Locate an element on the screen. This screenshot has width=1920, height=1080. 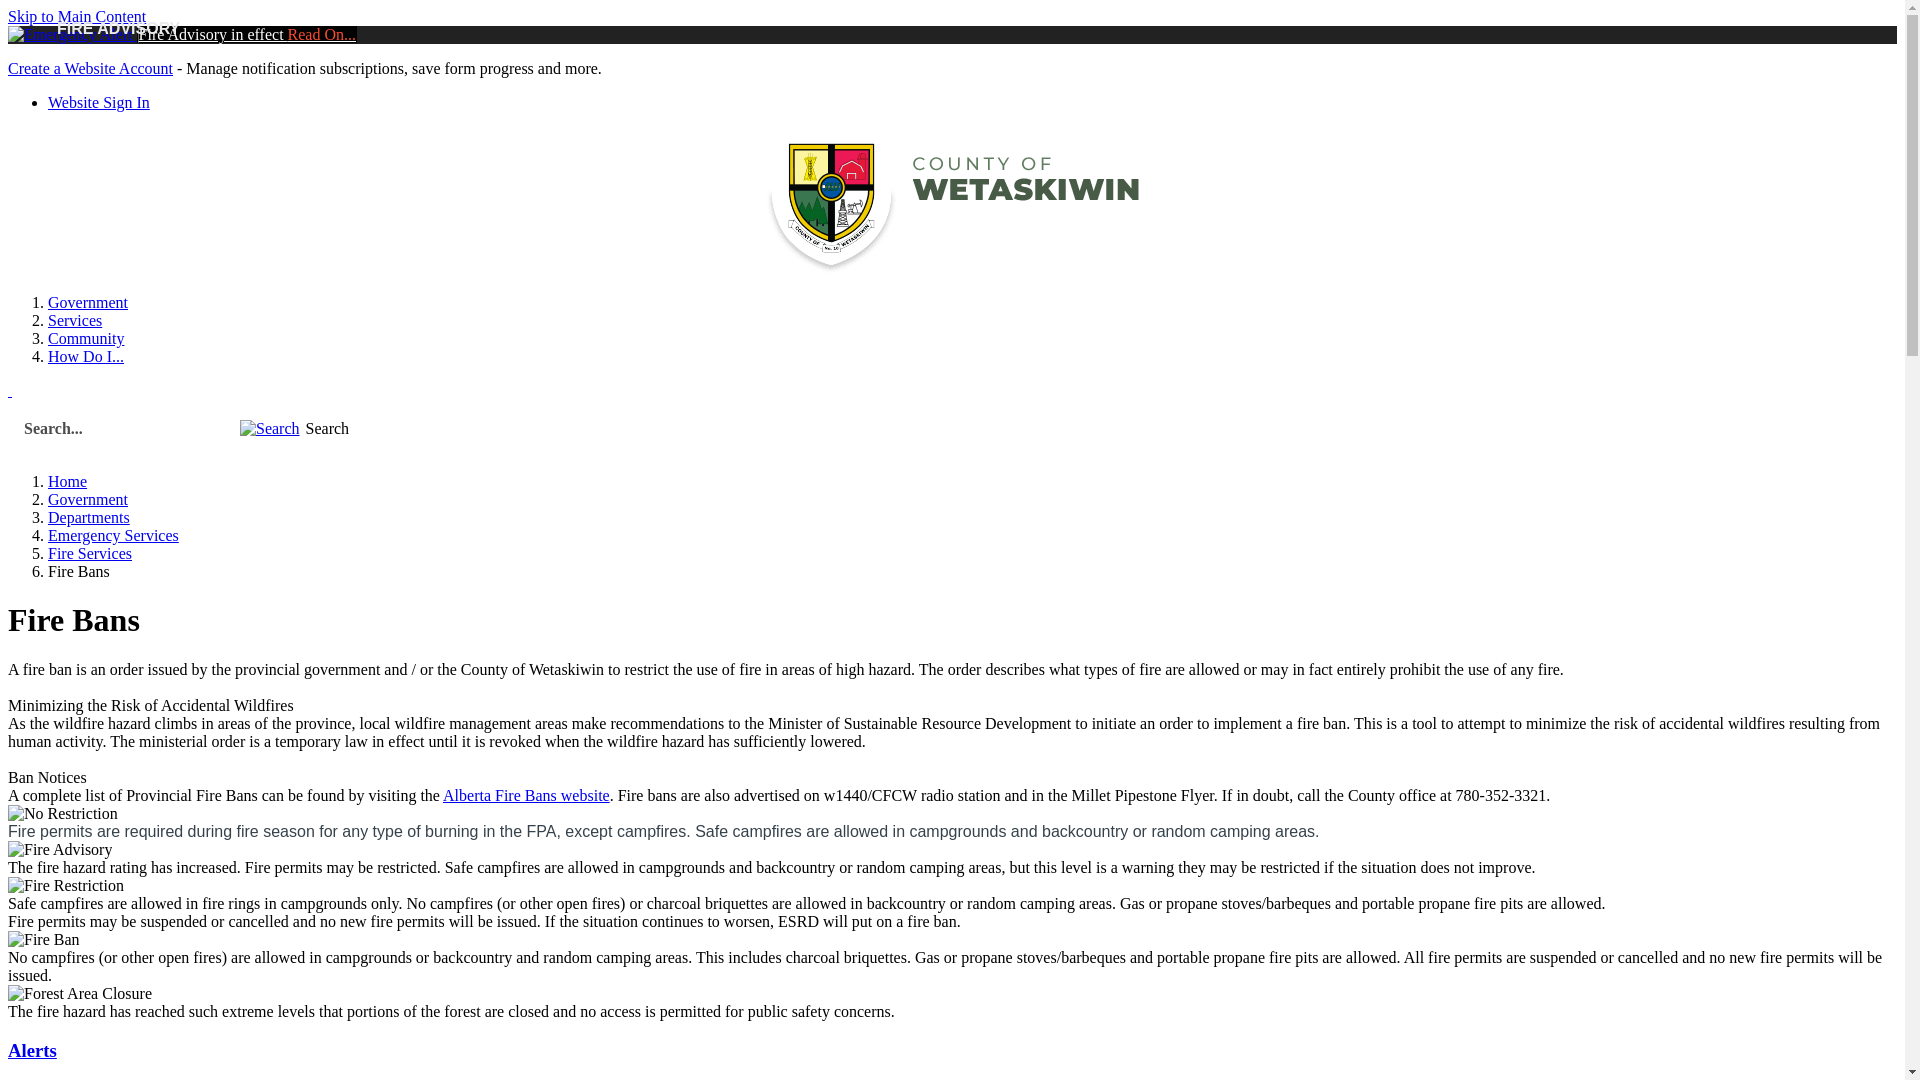
Fire Restriction is located at coordinates (66, 886).